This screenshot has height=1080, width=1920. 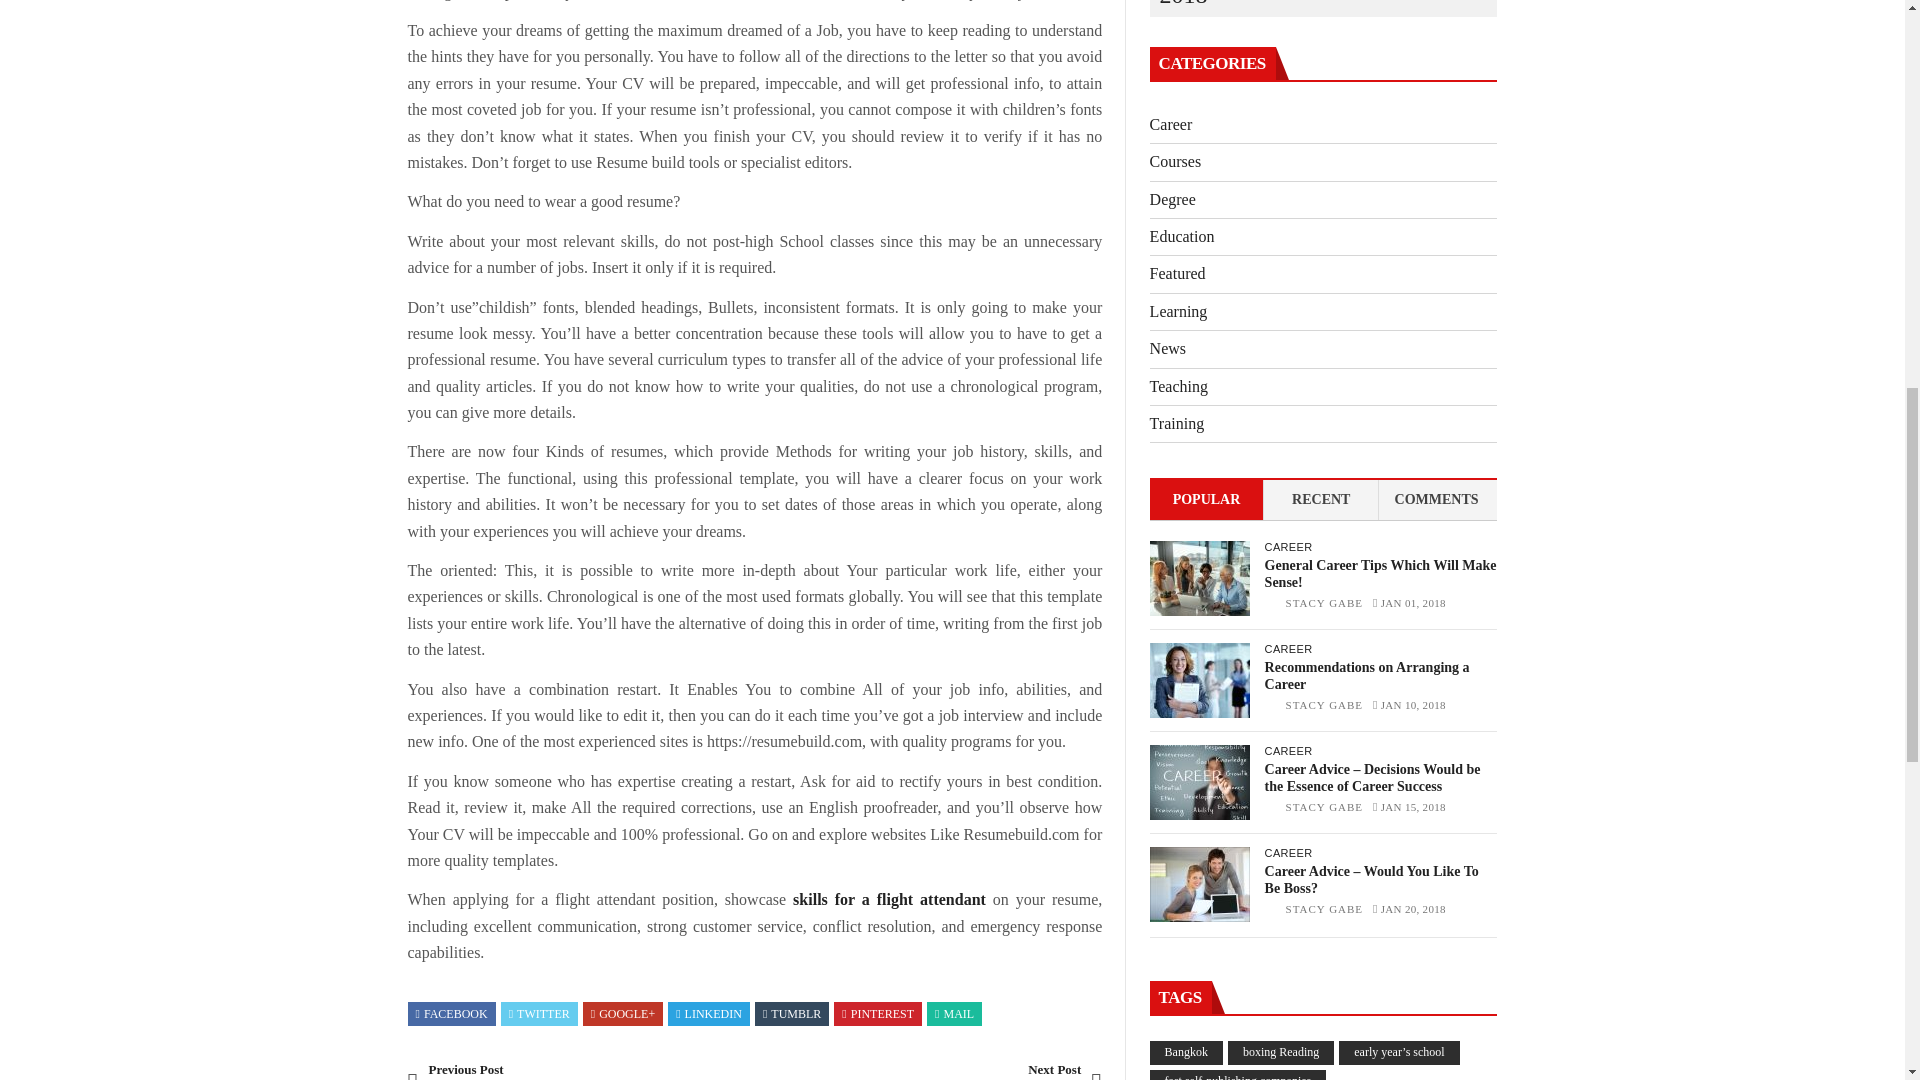 What do you see at coordinates (539, 1012) in the screenshot?
I see `Twitter` at bounding box center [539, 1012].